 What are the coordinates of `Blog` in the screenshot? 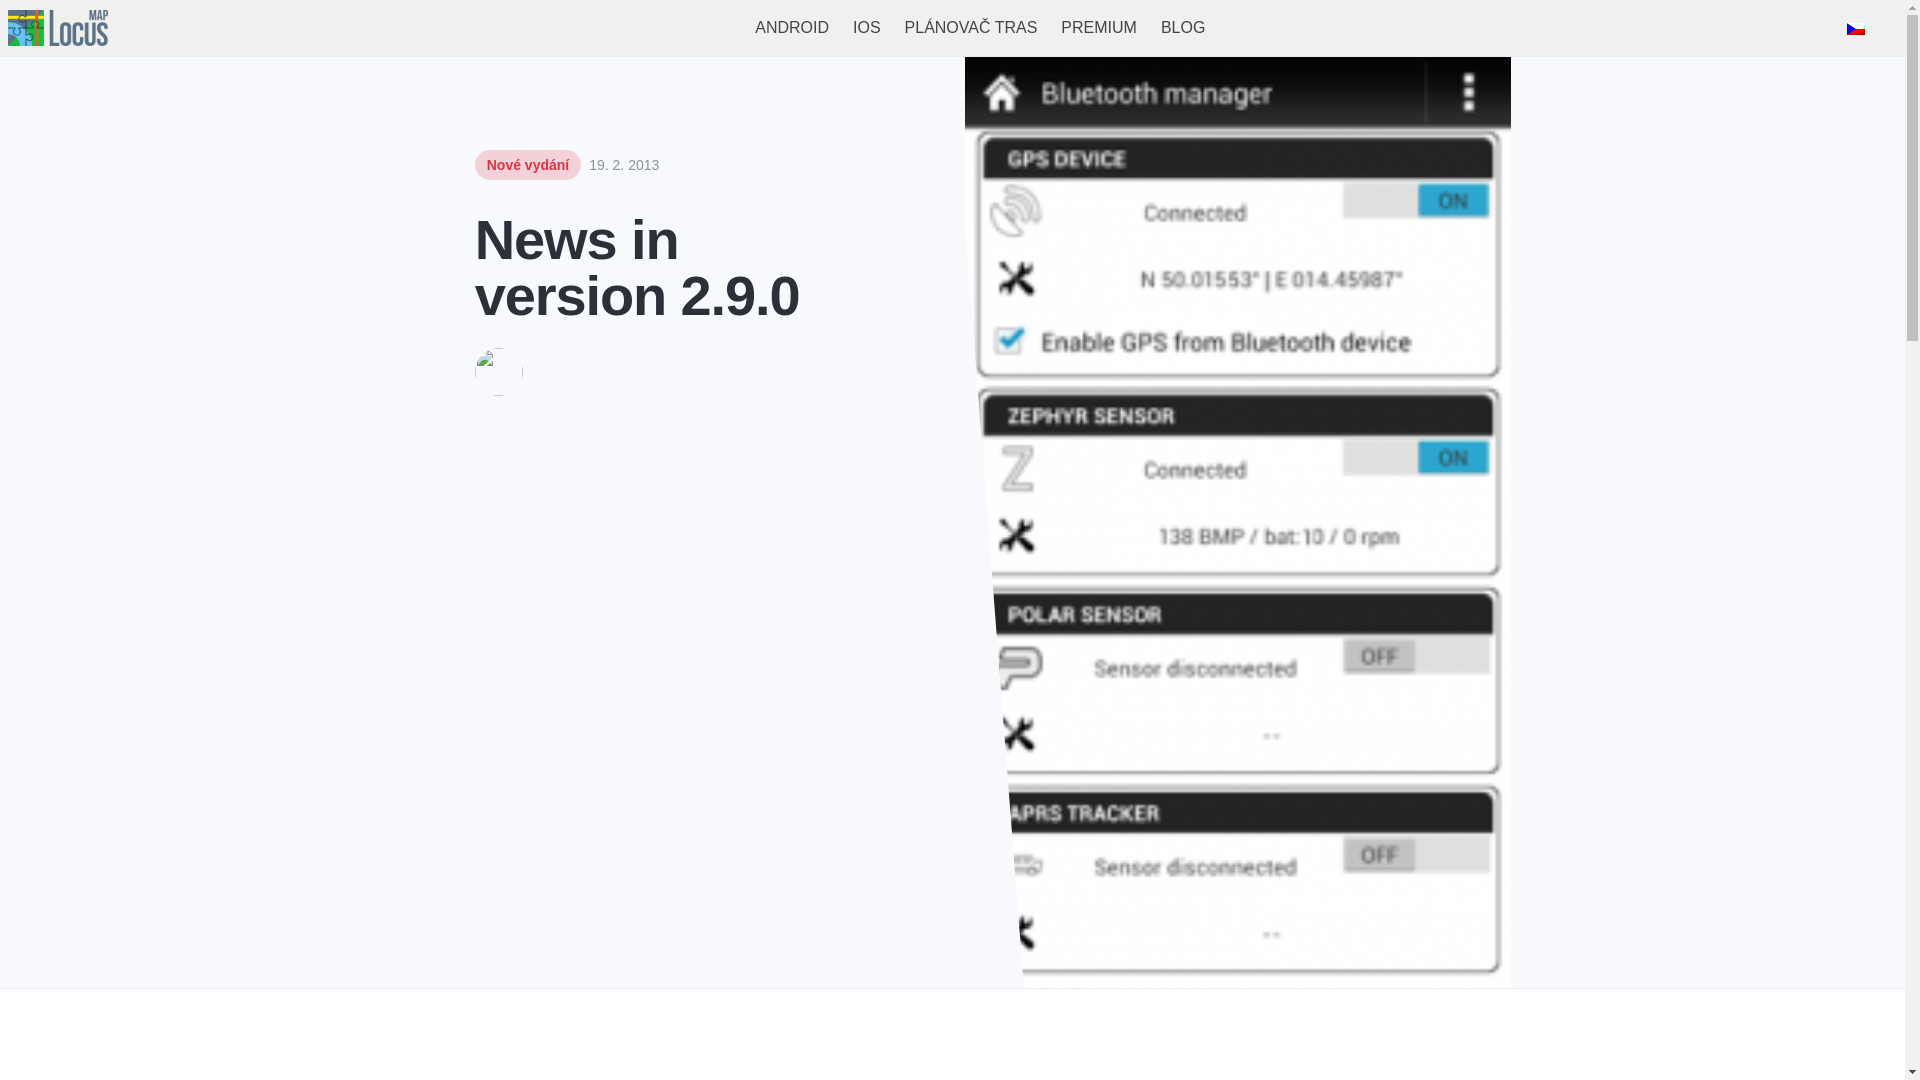 It's located at (1182, 28).